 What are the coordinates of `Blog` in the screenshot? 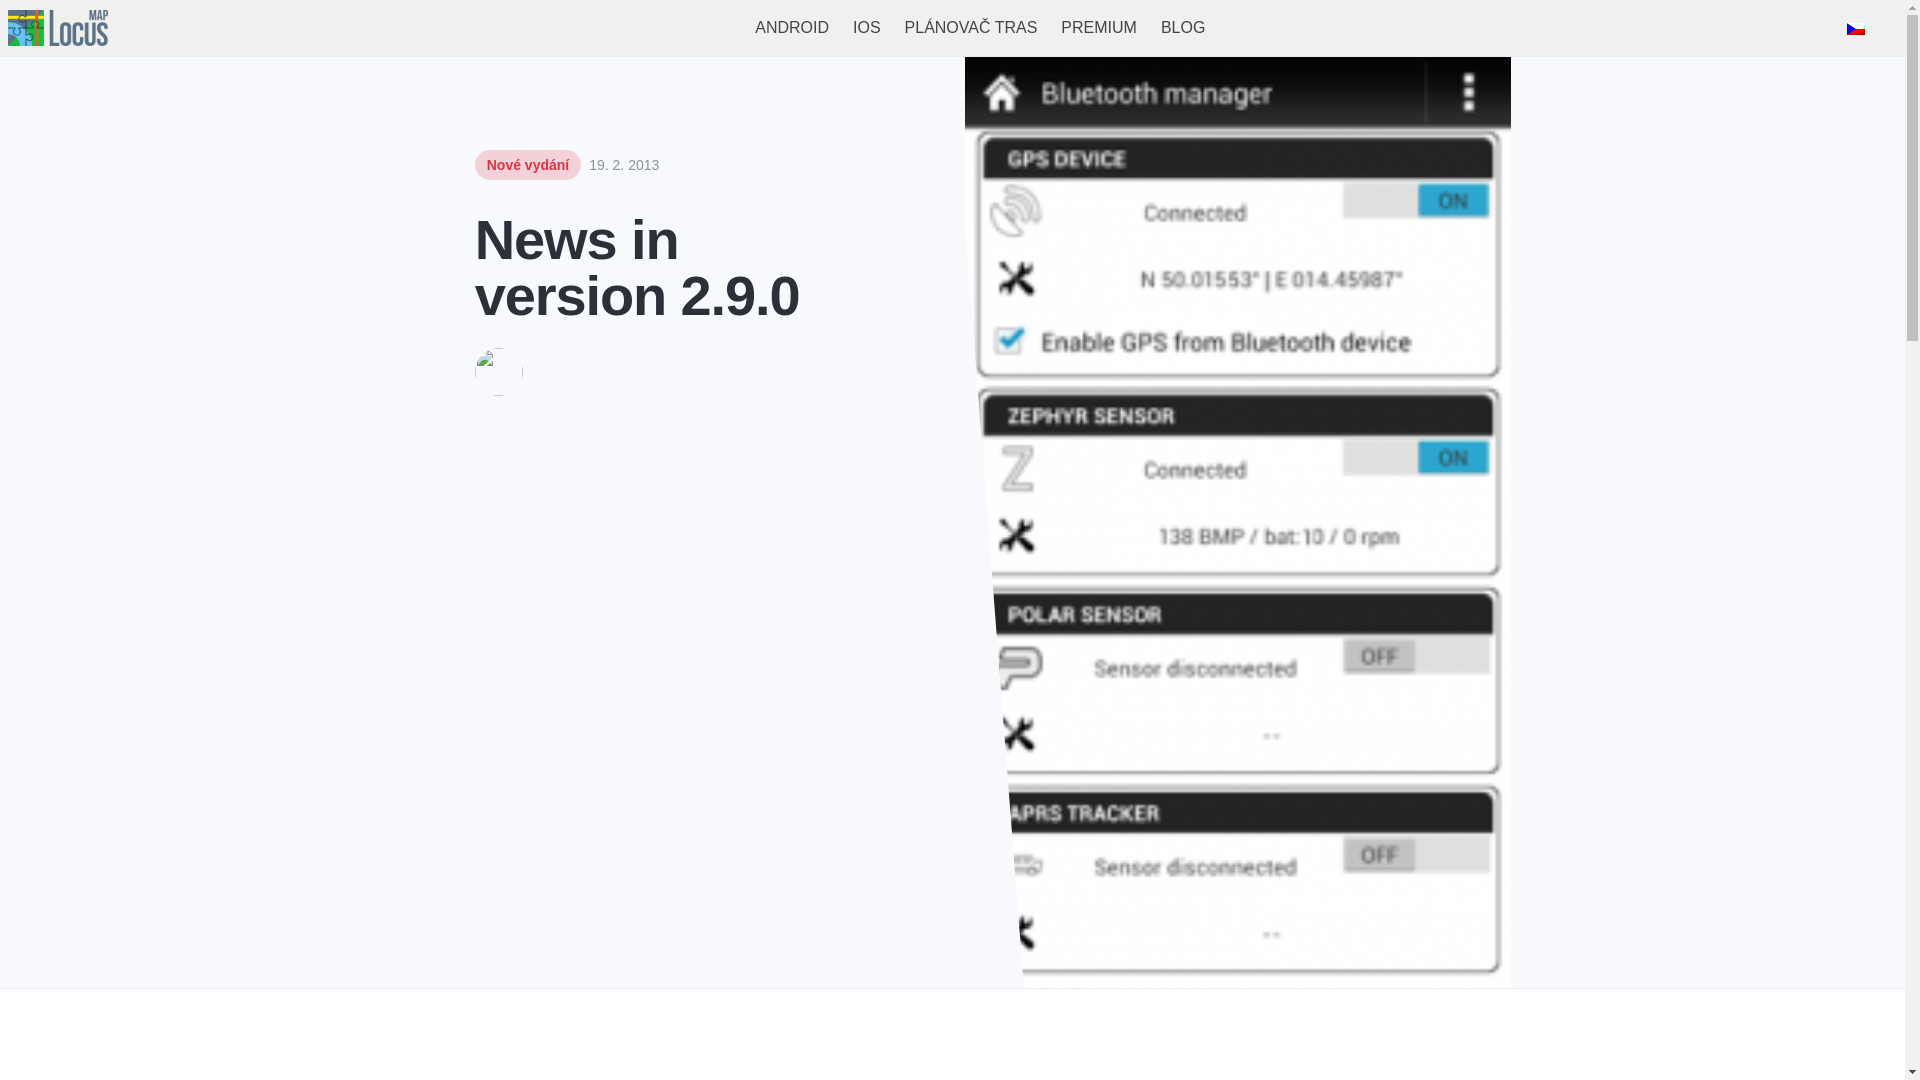 It's located at (1182, 28).